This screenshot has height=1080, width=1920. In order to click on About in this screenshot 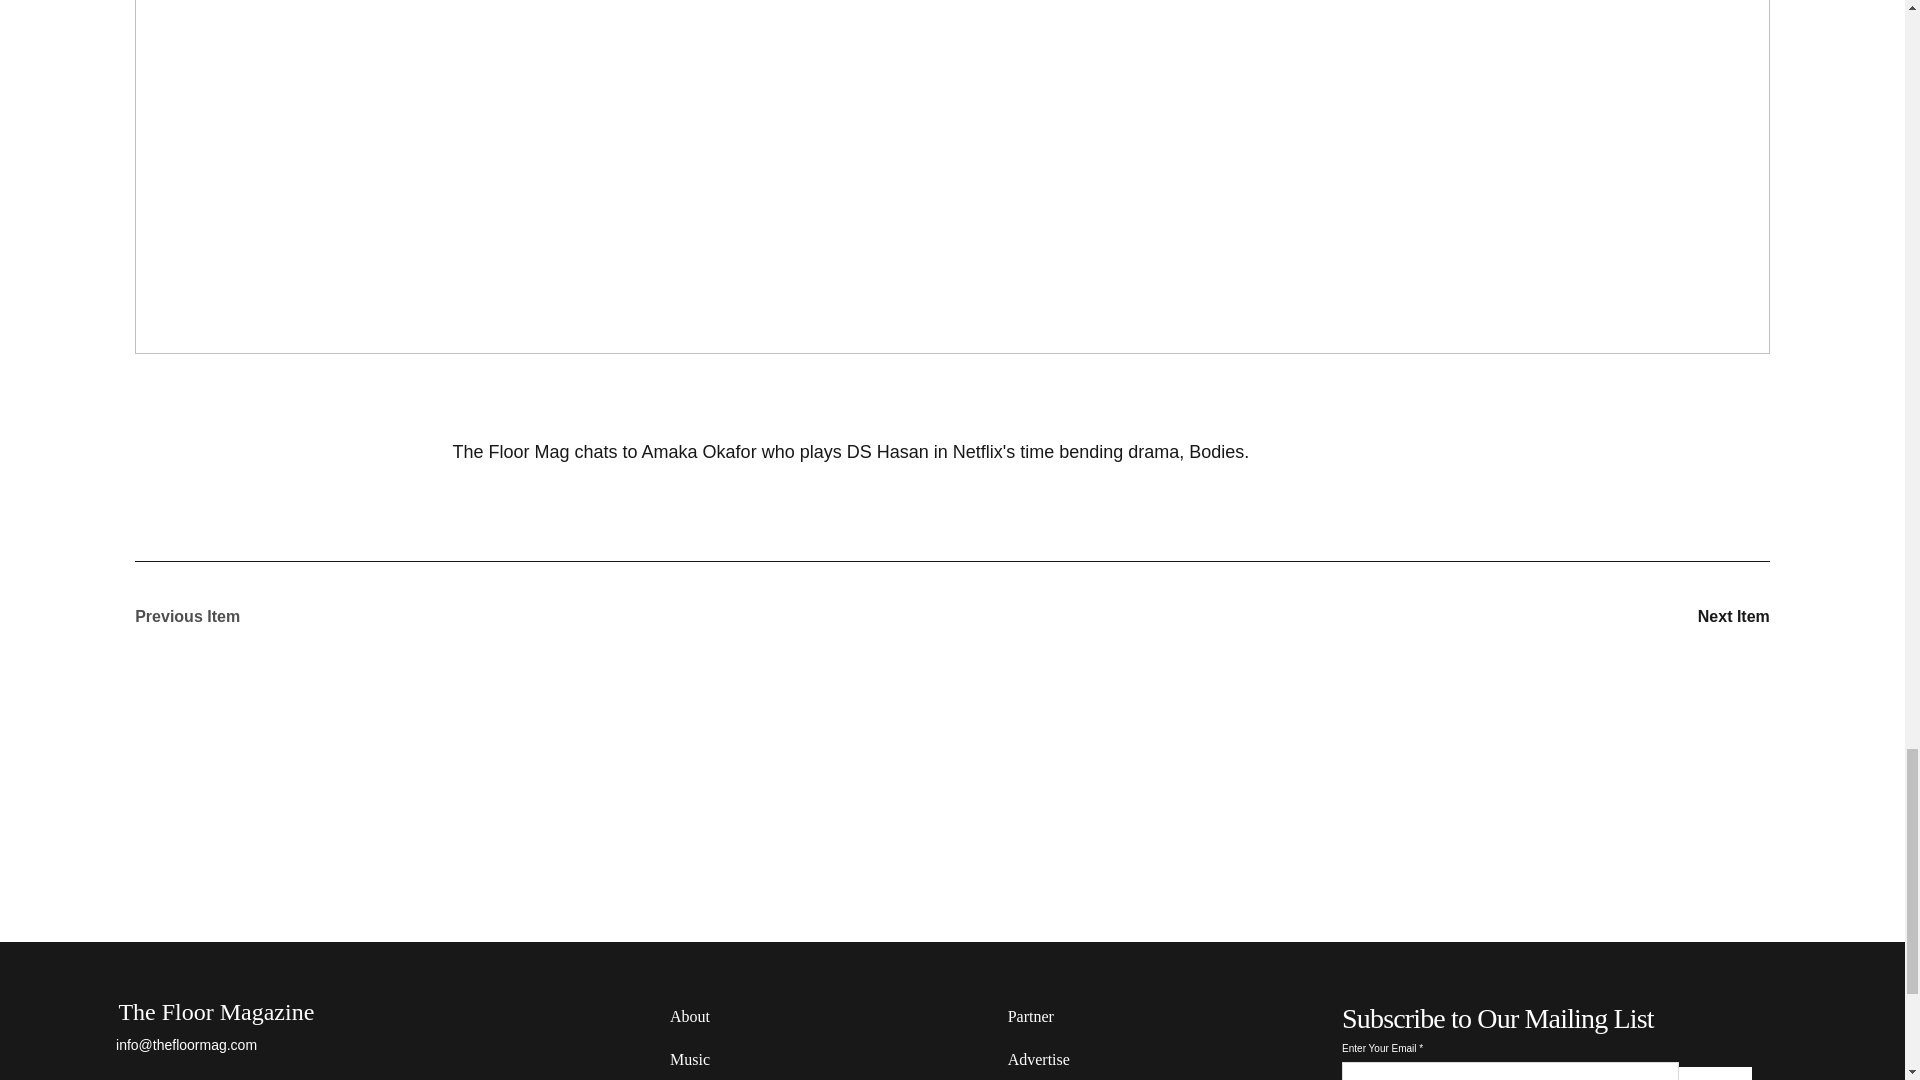, I will do `click(731, 1016)`.